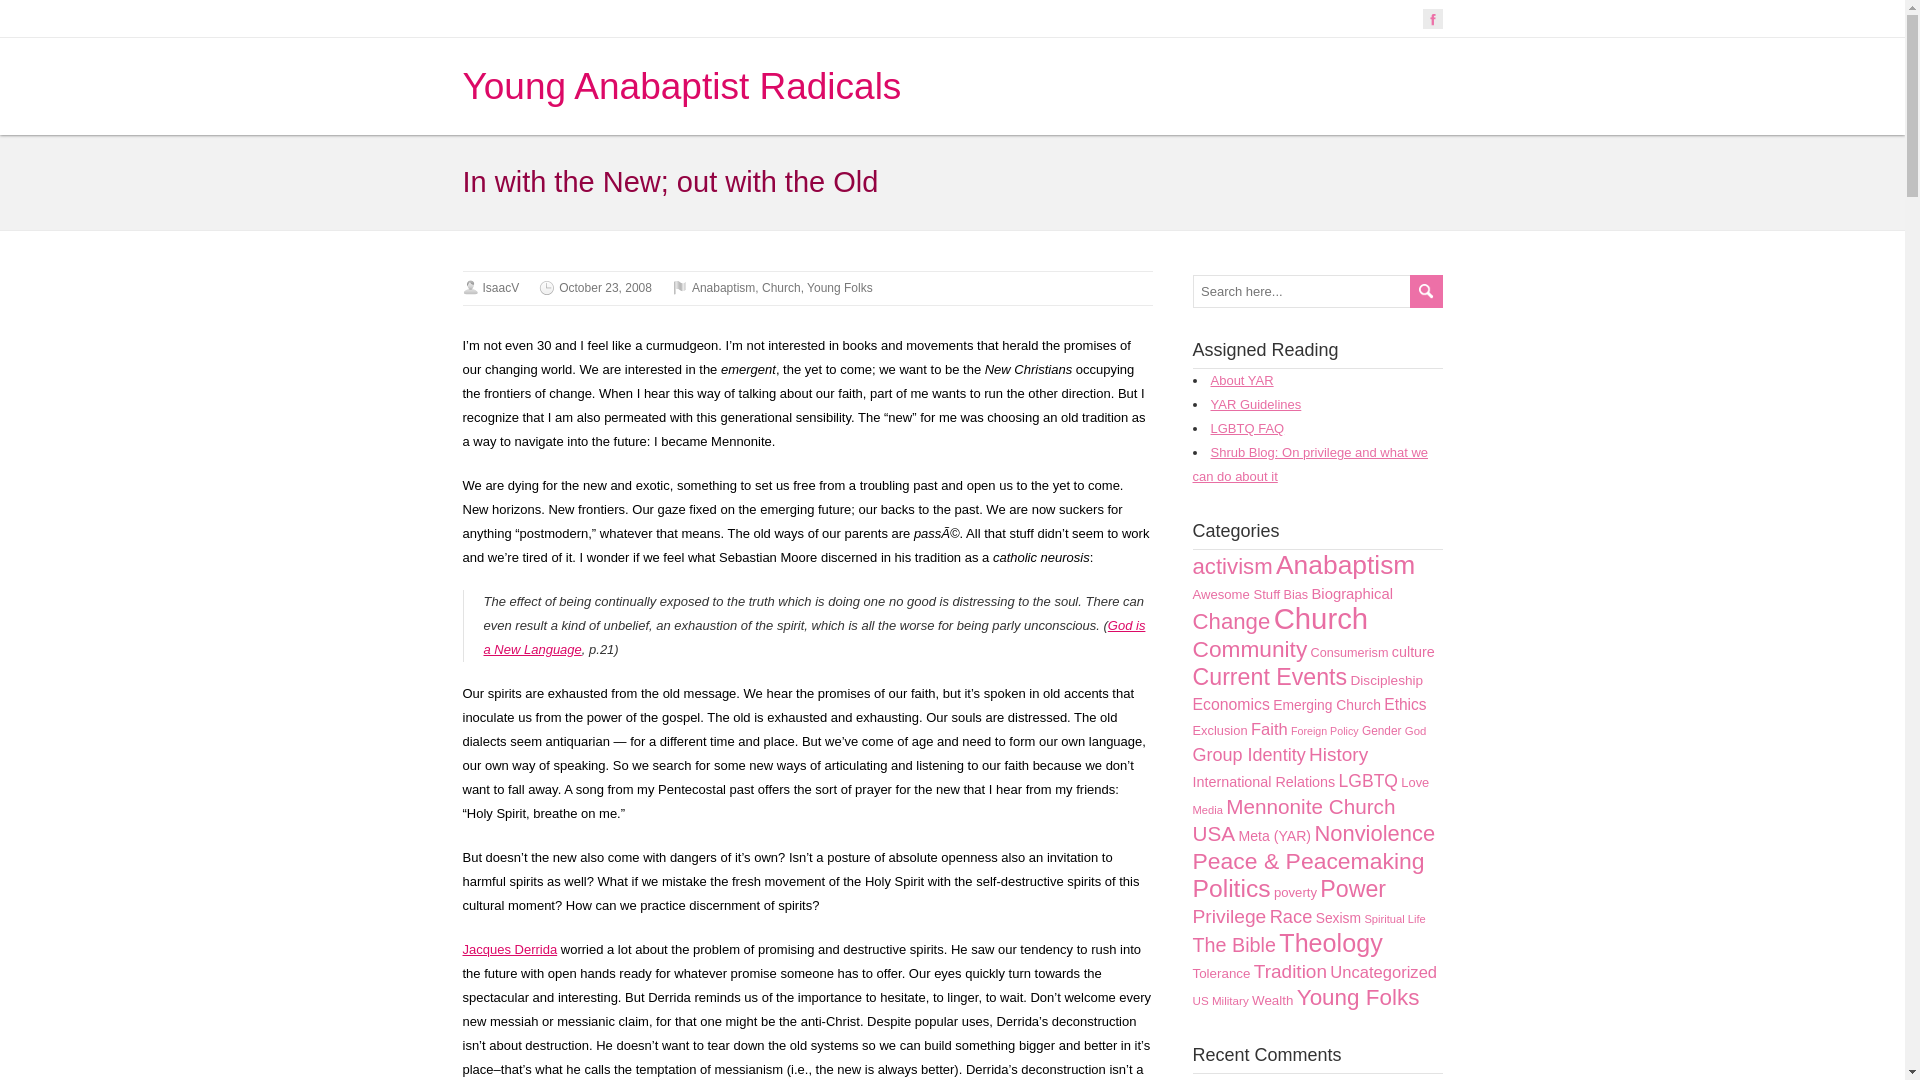 This screenshot has width=1920, height=1080. I want to click on Current Events, so click(1270, 677).